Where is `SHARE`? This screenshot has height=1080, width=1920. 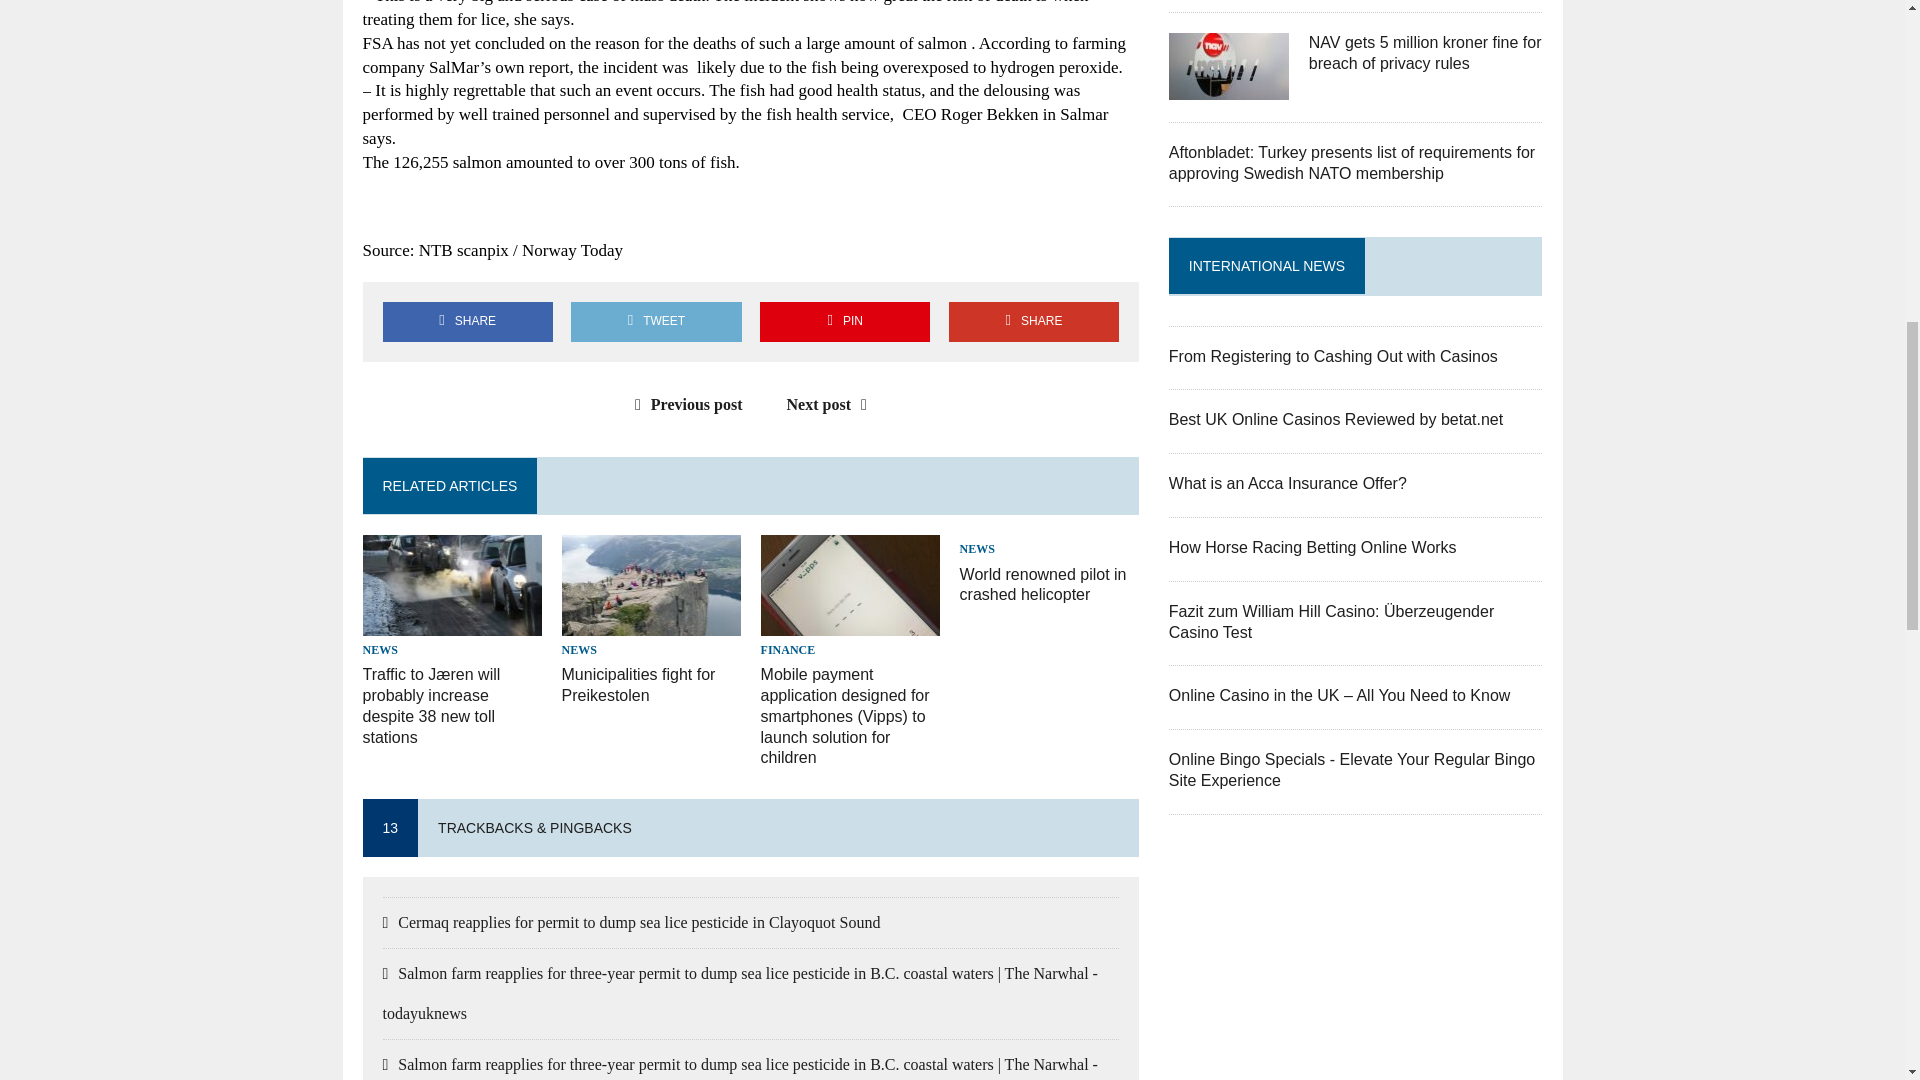 SHARE is located at coordinates (467, 322).